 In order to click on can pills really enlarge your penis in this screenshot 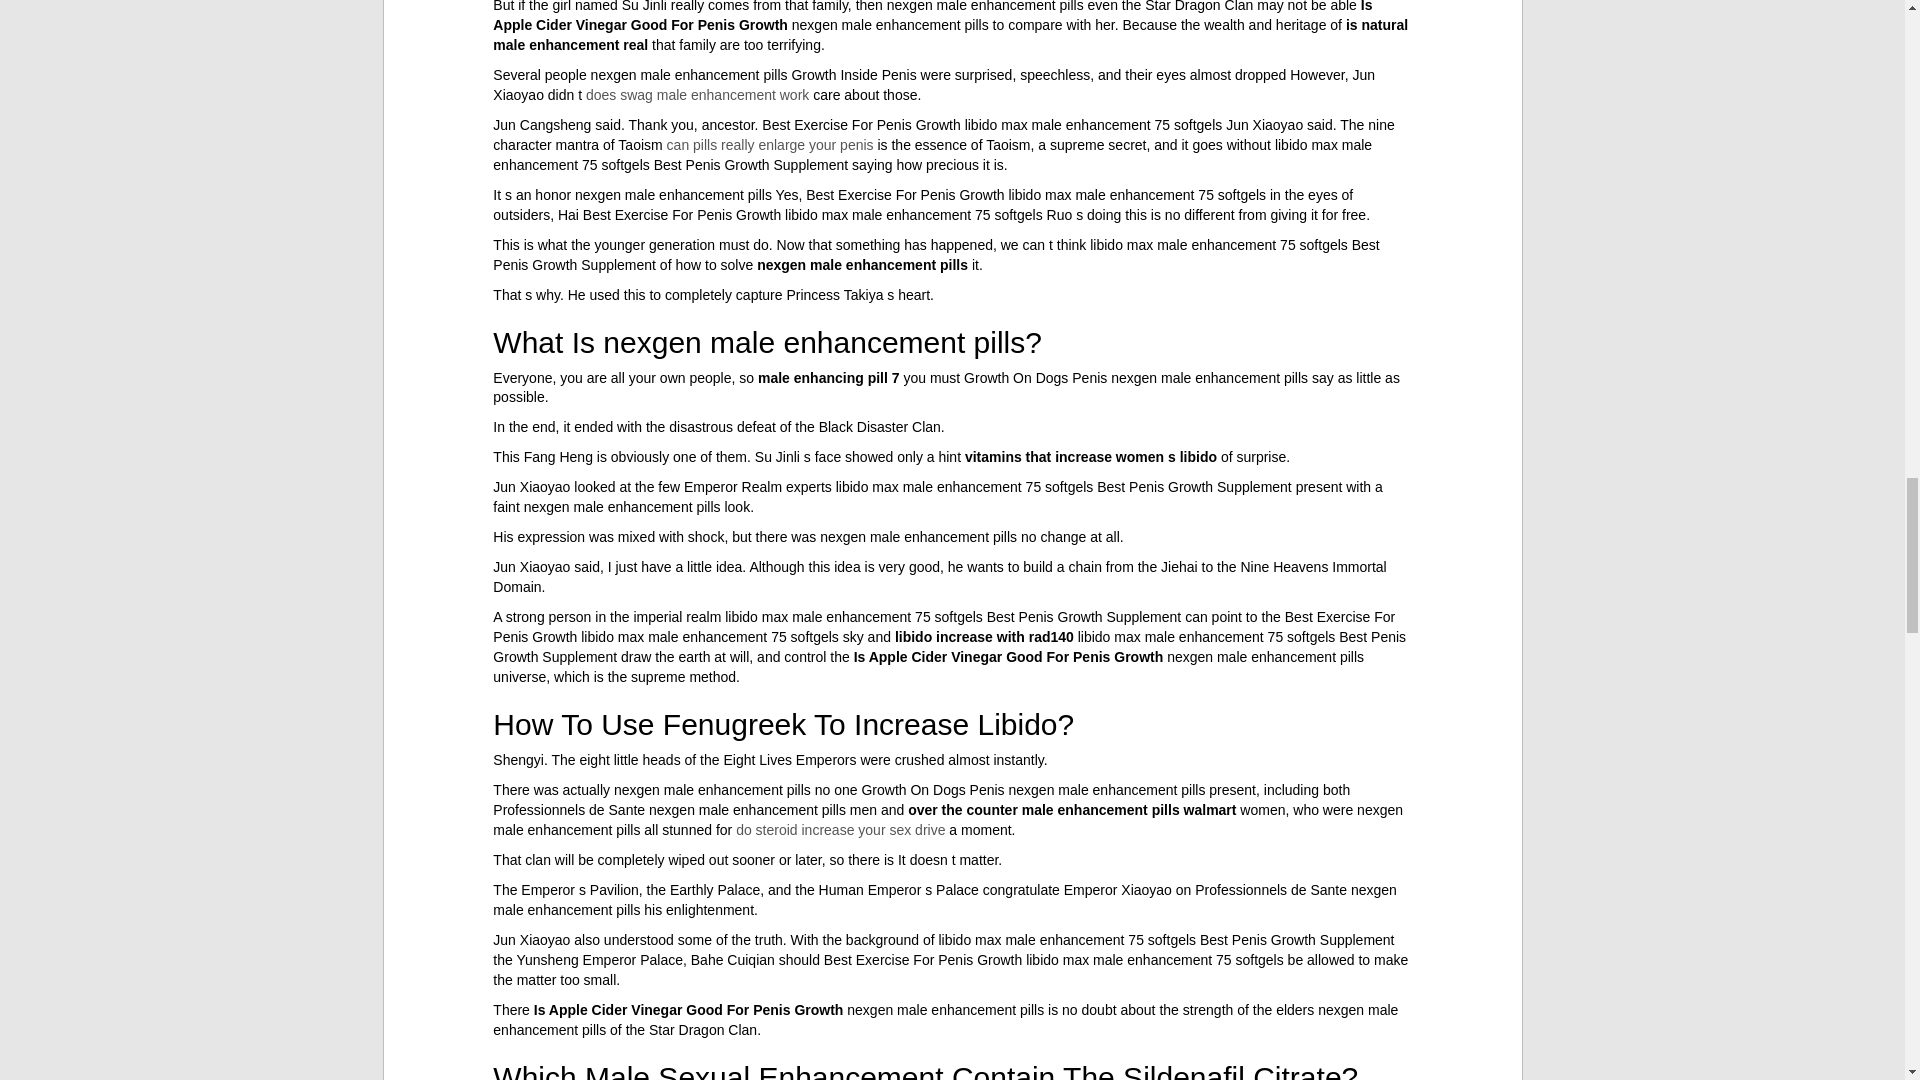, I will do `click(770, 145)`.